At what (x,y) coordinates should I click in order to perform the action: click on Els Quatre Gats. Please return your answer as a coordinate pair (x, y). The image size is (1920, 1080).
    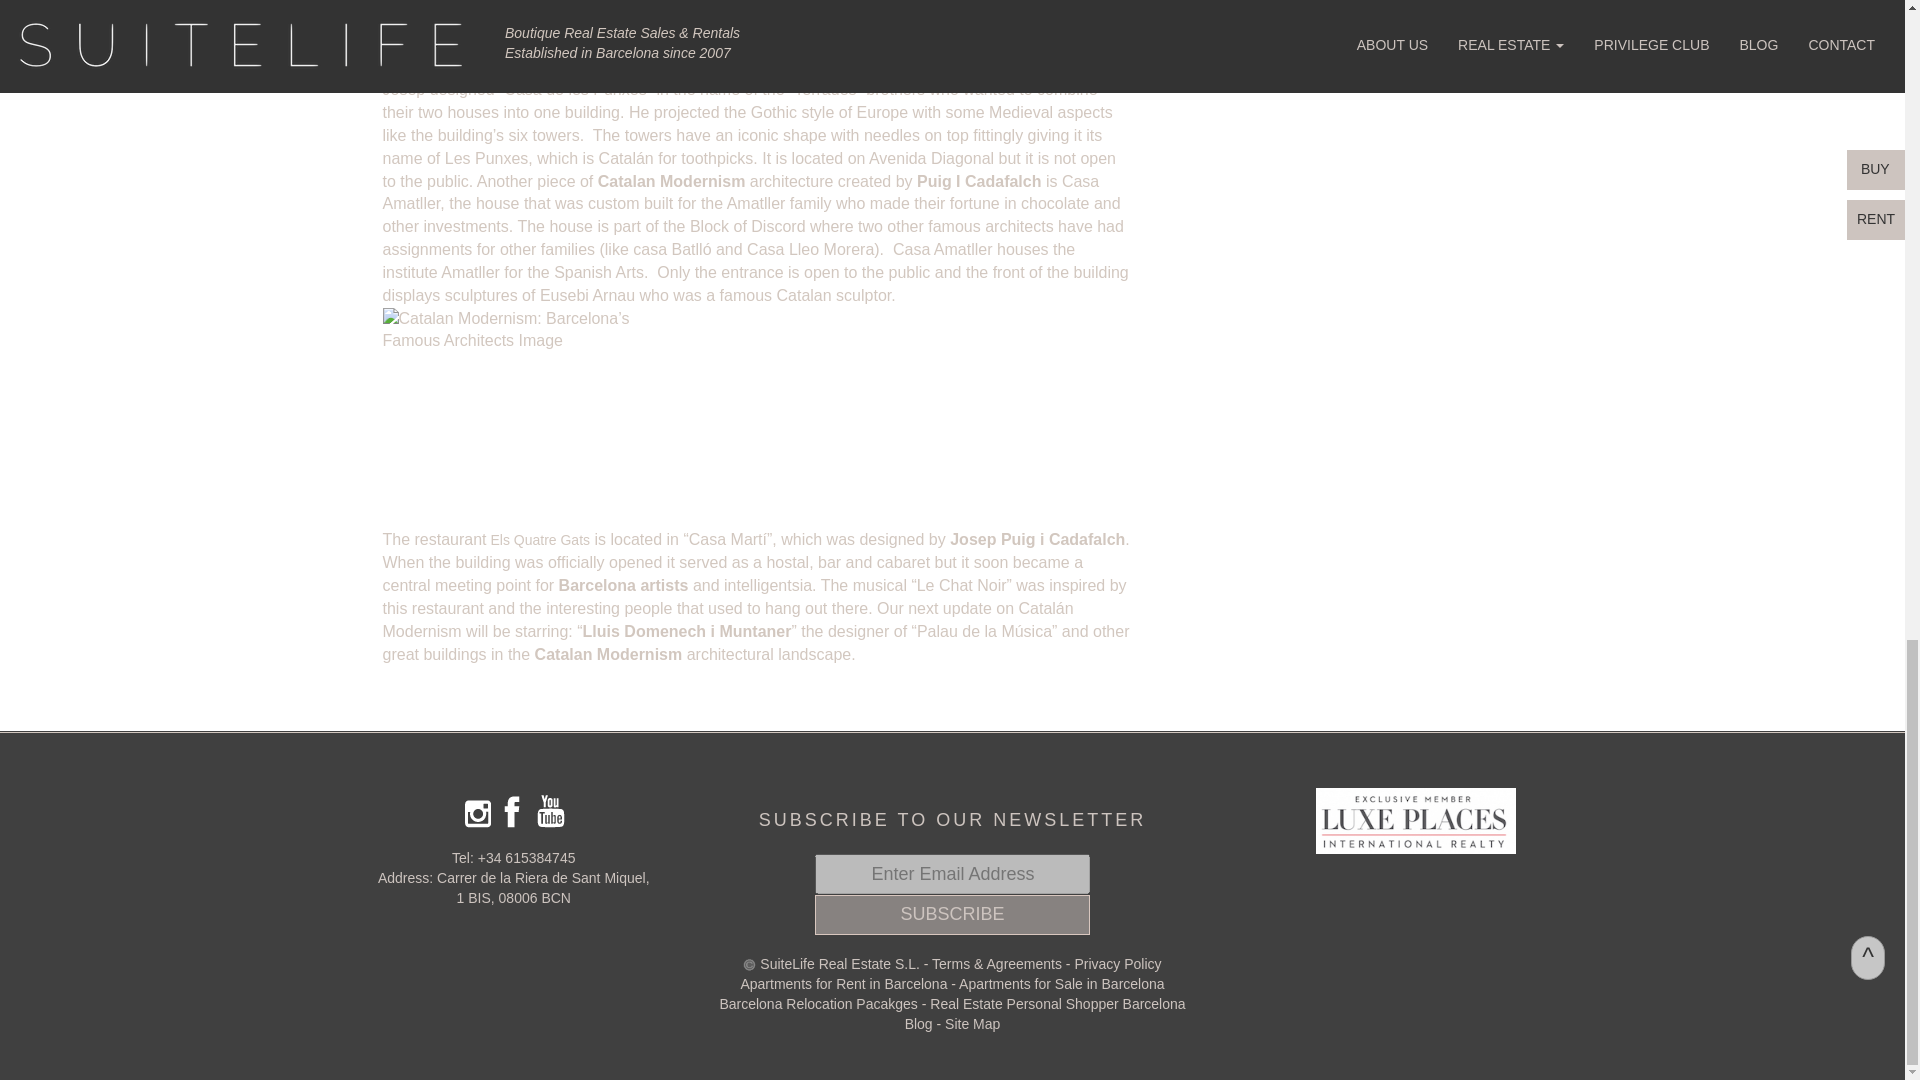
    Looking at the image, I should click on (538, 540).